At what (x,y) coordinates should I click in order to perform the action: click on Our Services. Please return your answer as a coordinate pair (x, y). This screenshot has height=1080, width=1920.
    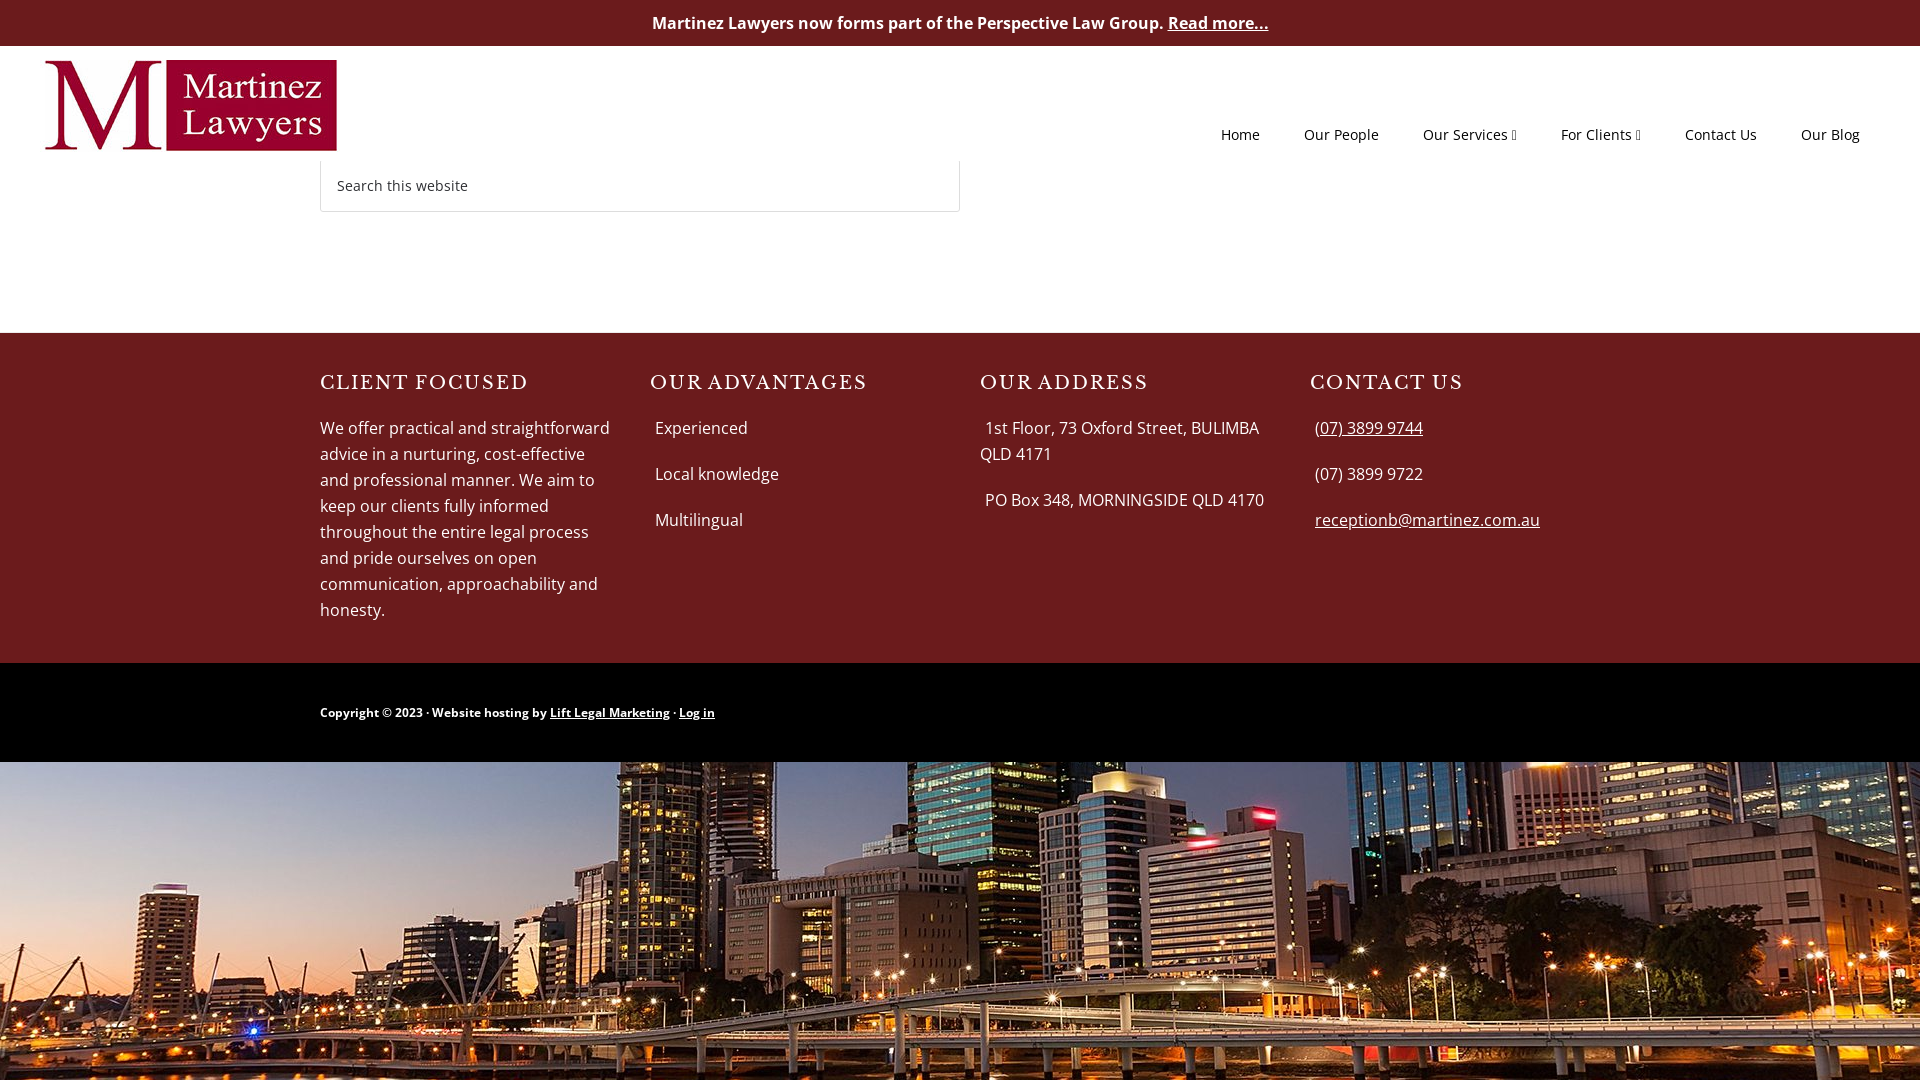
    Looking at the image, I should click on (1470, 136).